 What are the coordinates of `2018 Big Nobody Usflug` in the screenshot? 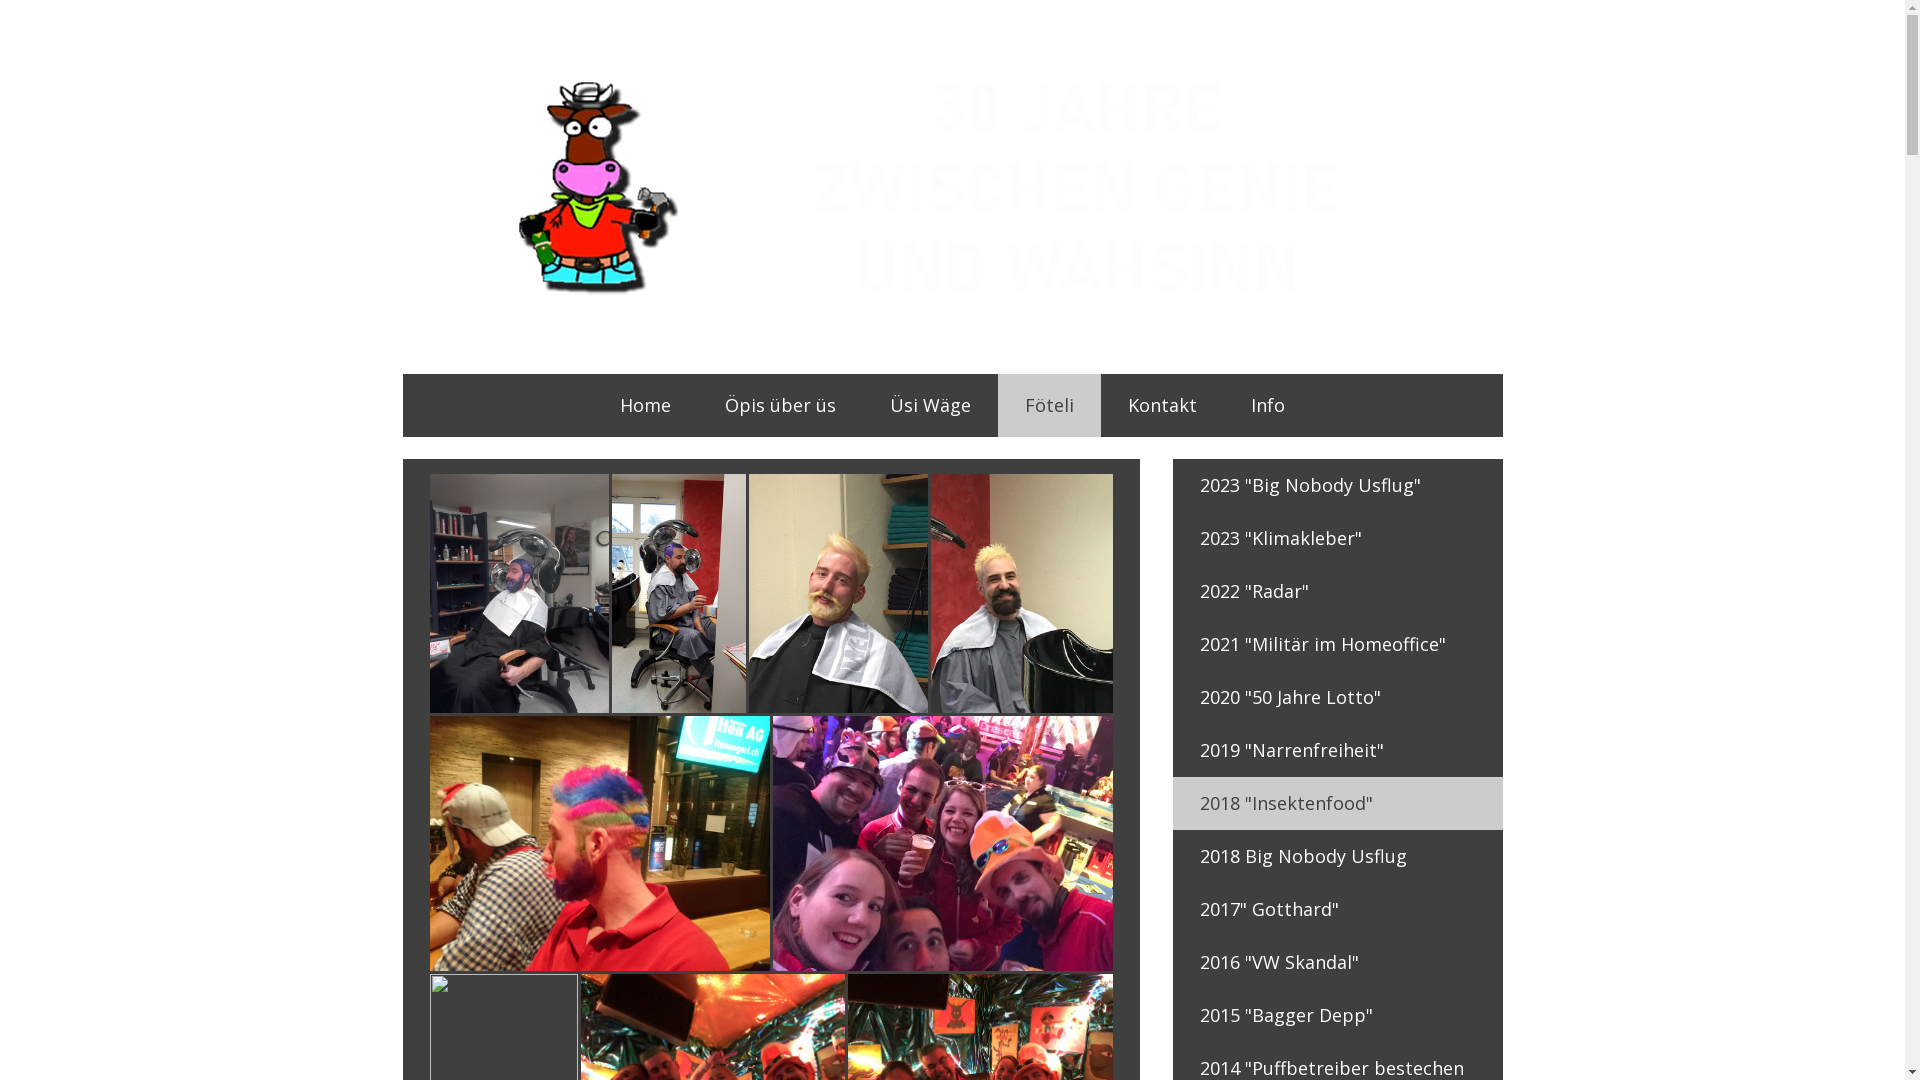 It's located at (1337, 856).